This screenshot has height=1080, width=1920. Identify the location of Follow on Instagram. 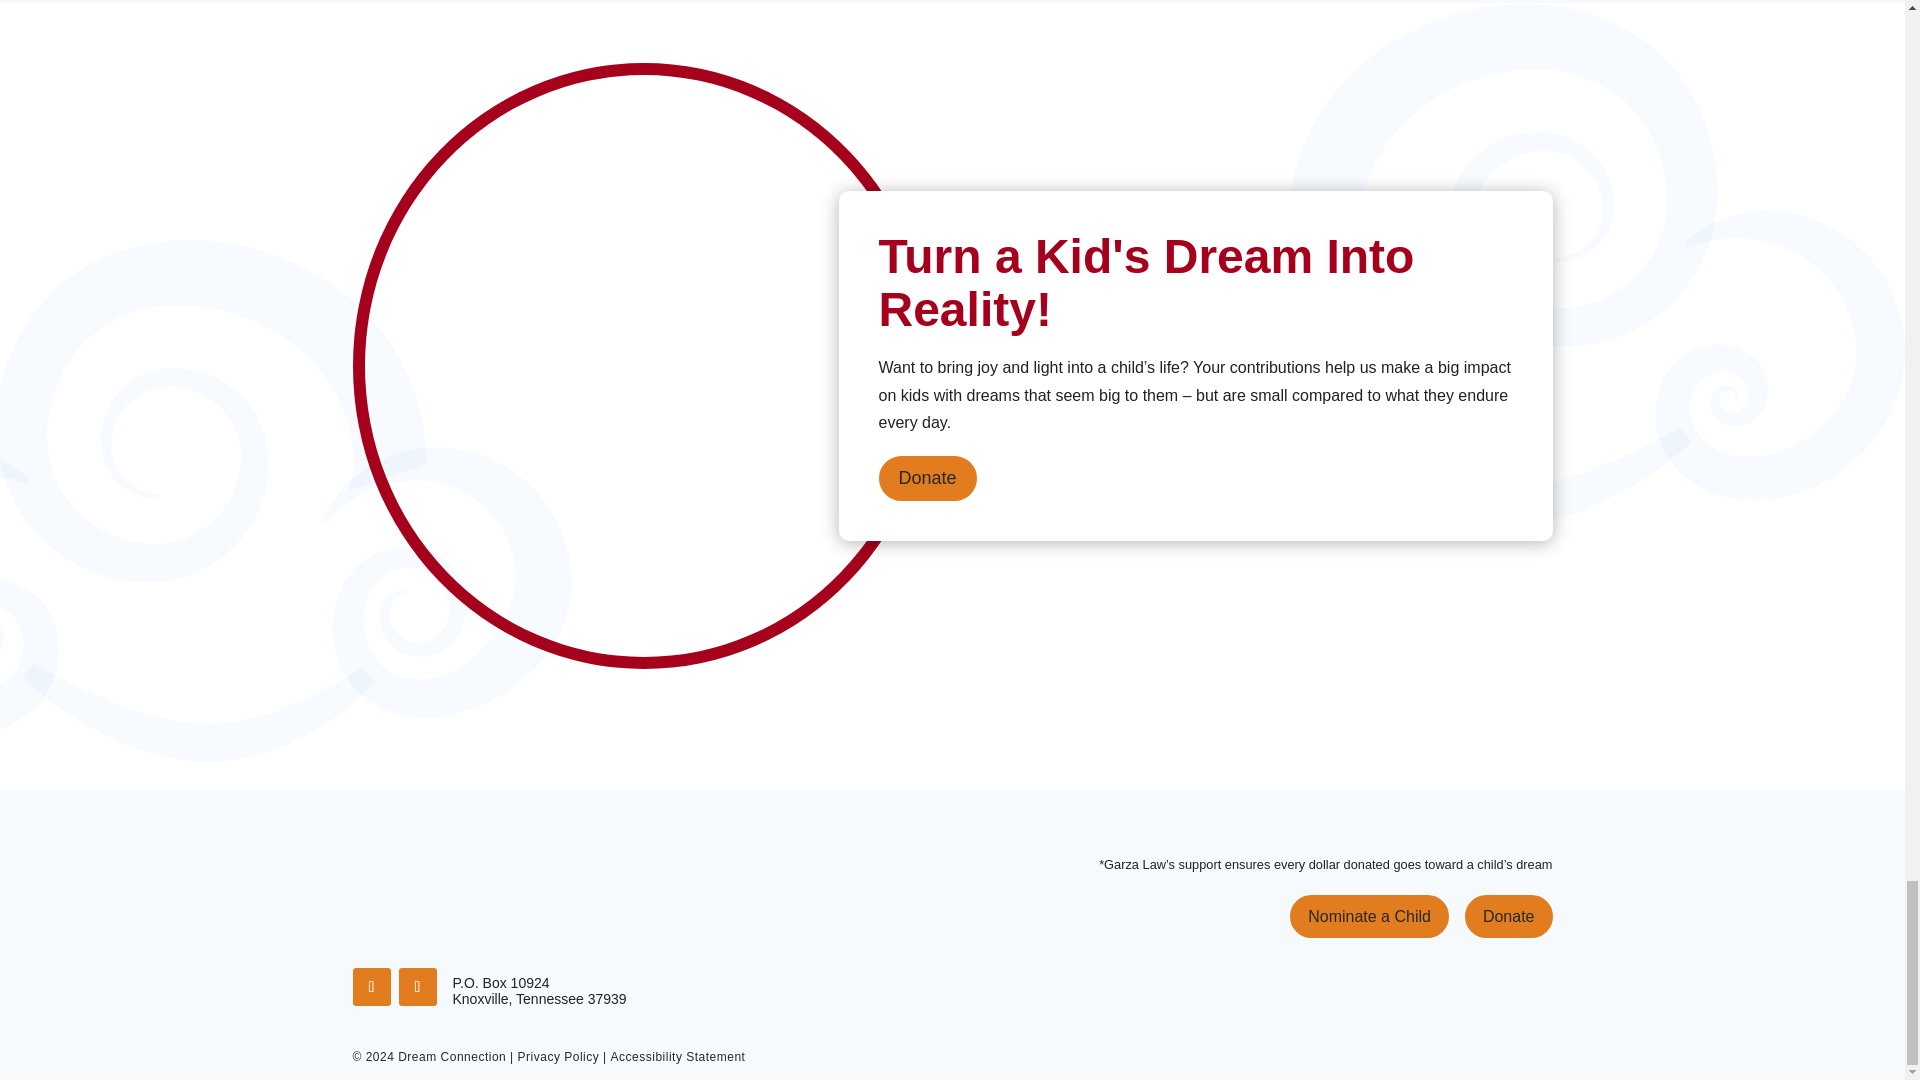
(416, 986).